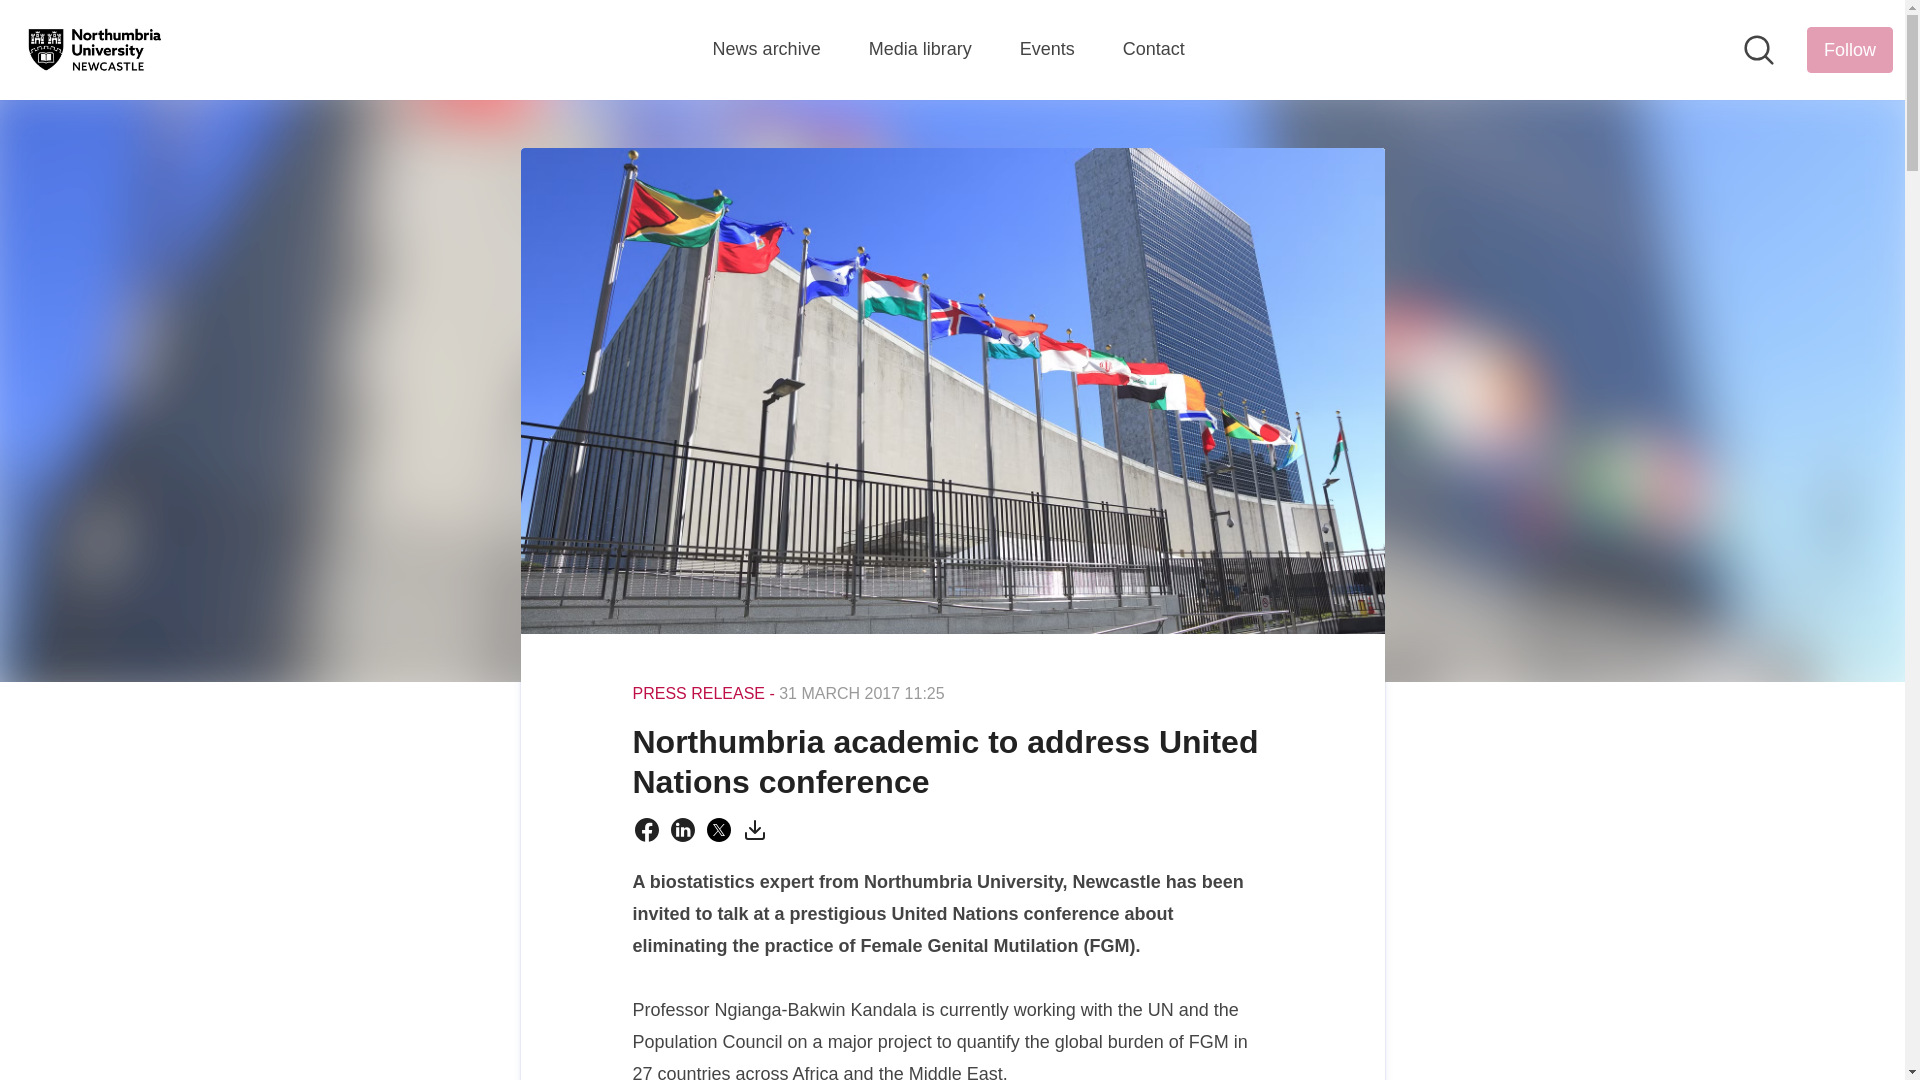 This screenshot has height=1080, width=1920. Describe the element at coordinates (1047, 49) in the screenshot. I see `Events` at that location.